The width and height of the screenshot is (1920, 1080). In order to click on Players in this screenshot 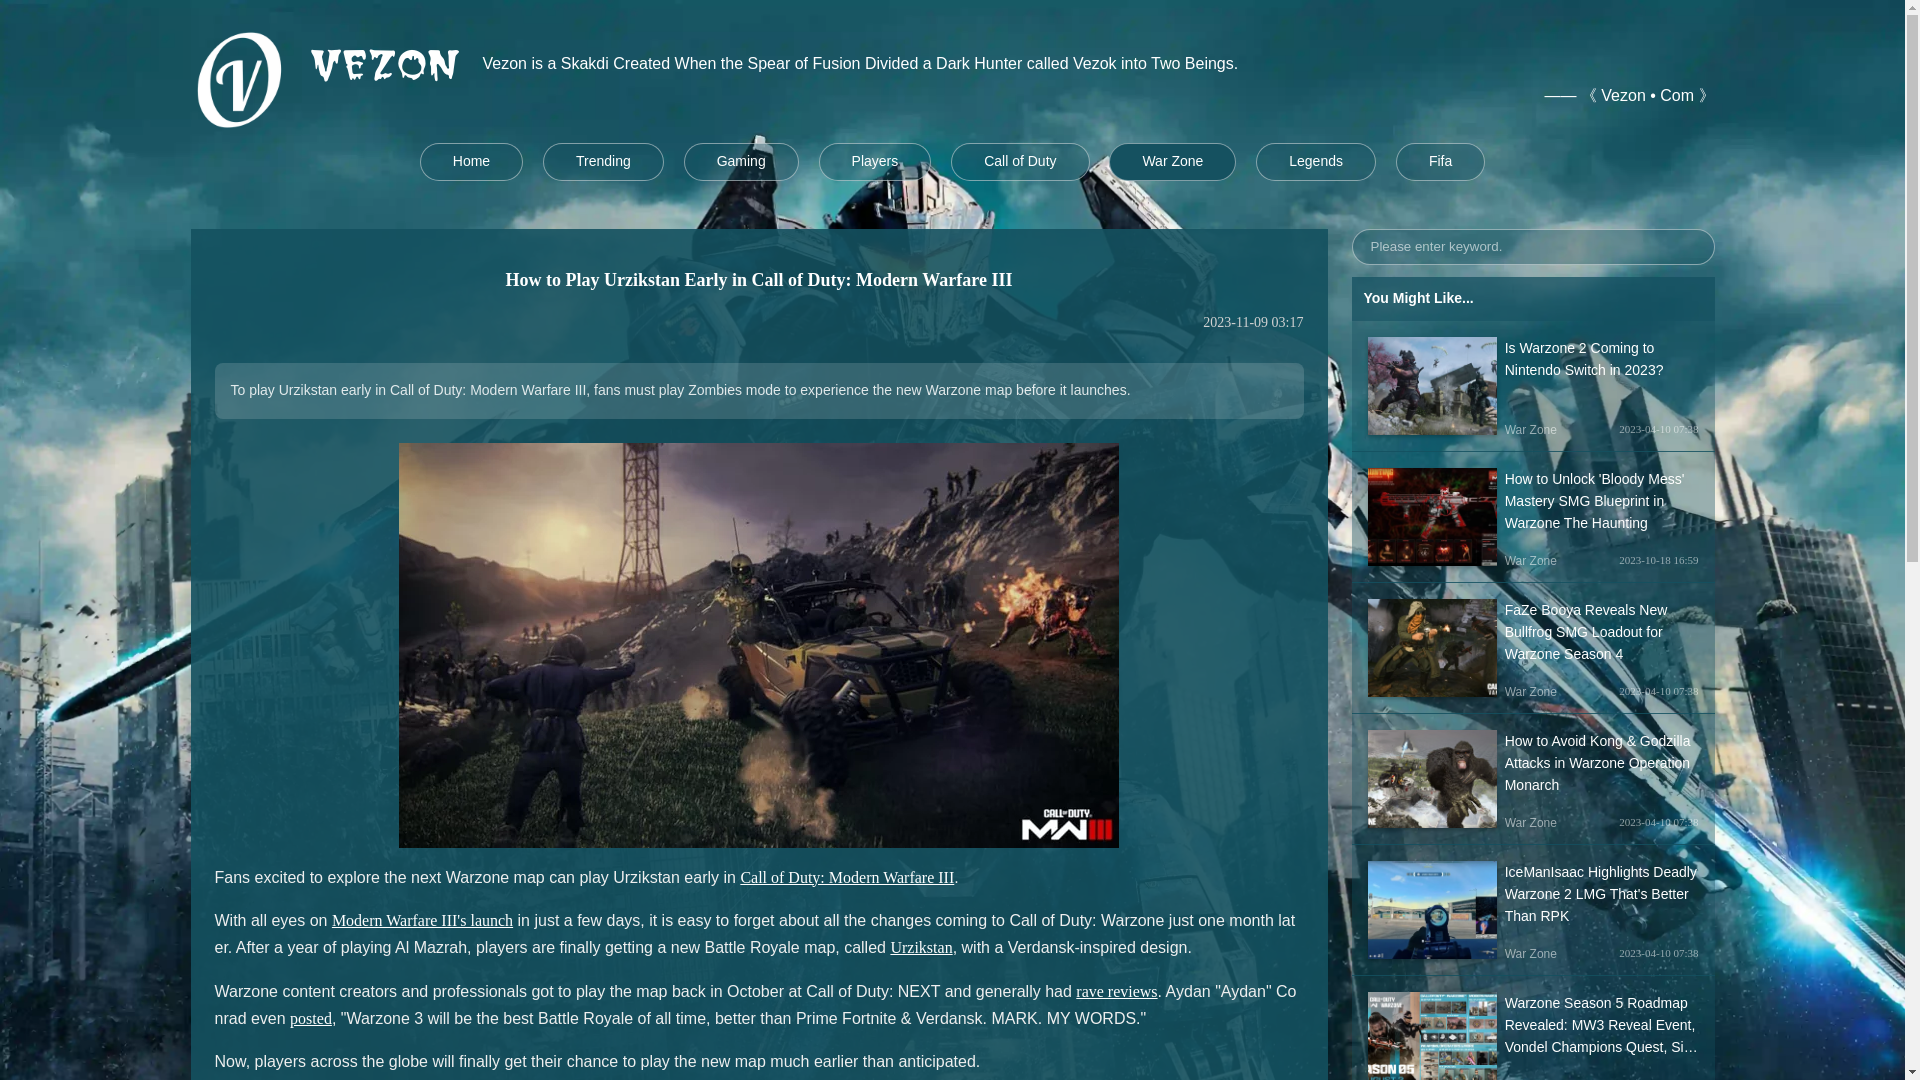, I will do `click(875, 162)`.